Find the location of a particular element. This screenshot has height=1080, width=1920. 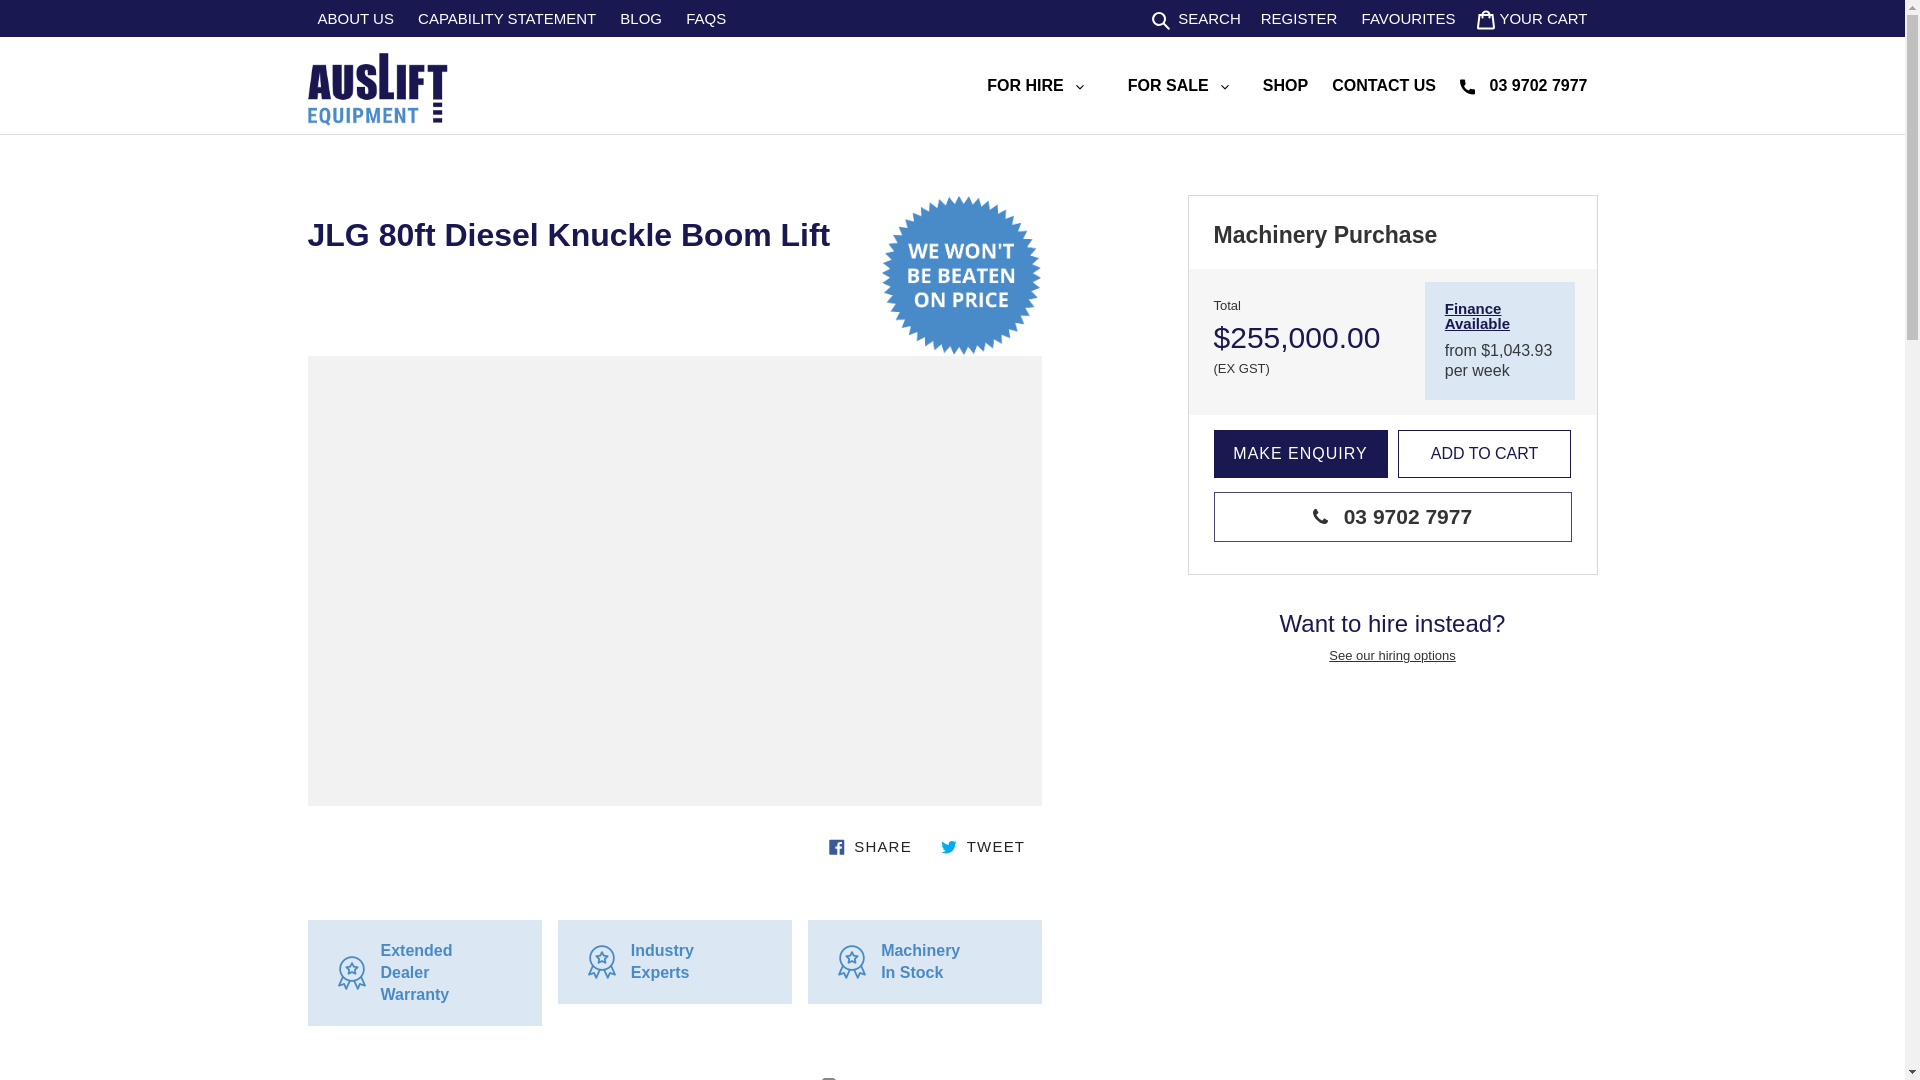

FOR HIRE is located at coordinates (1034, 84).